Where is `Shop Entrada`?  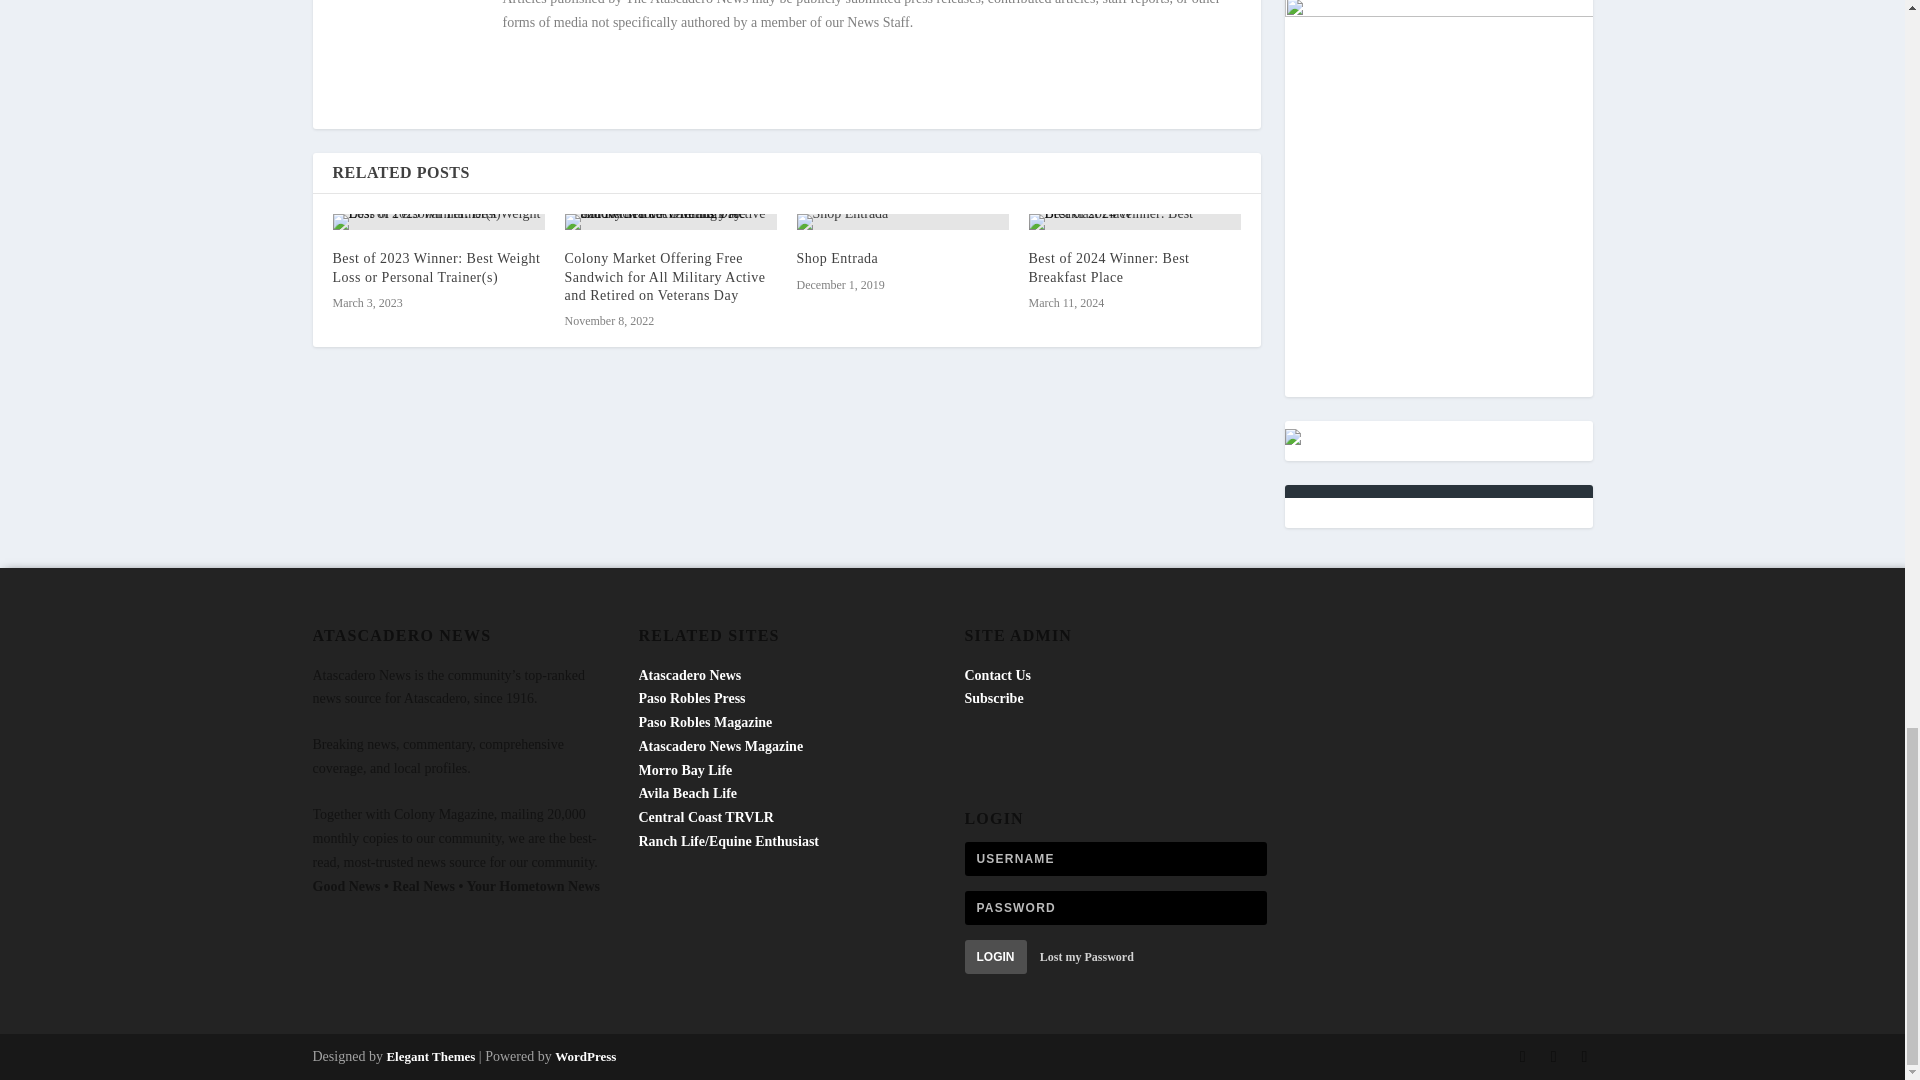 Shop Entrada is located at coordinates (836, 258).